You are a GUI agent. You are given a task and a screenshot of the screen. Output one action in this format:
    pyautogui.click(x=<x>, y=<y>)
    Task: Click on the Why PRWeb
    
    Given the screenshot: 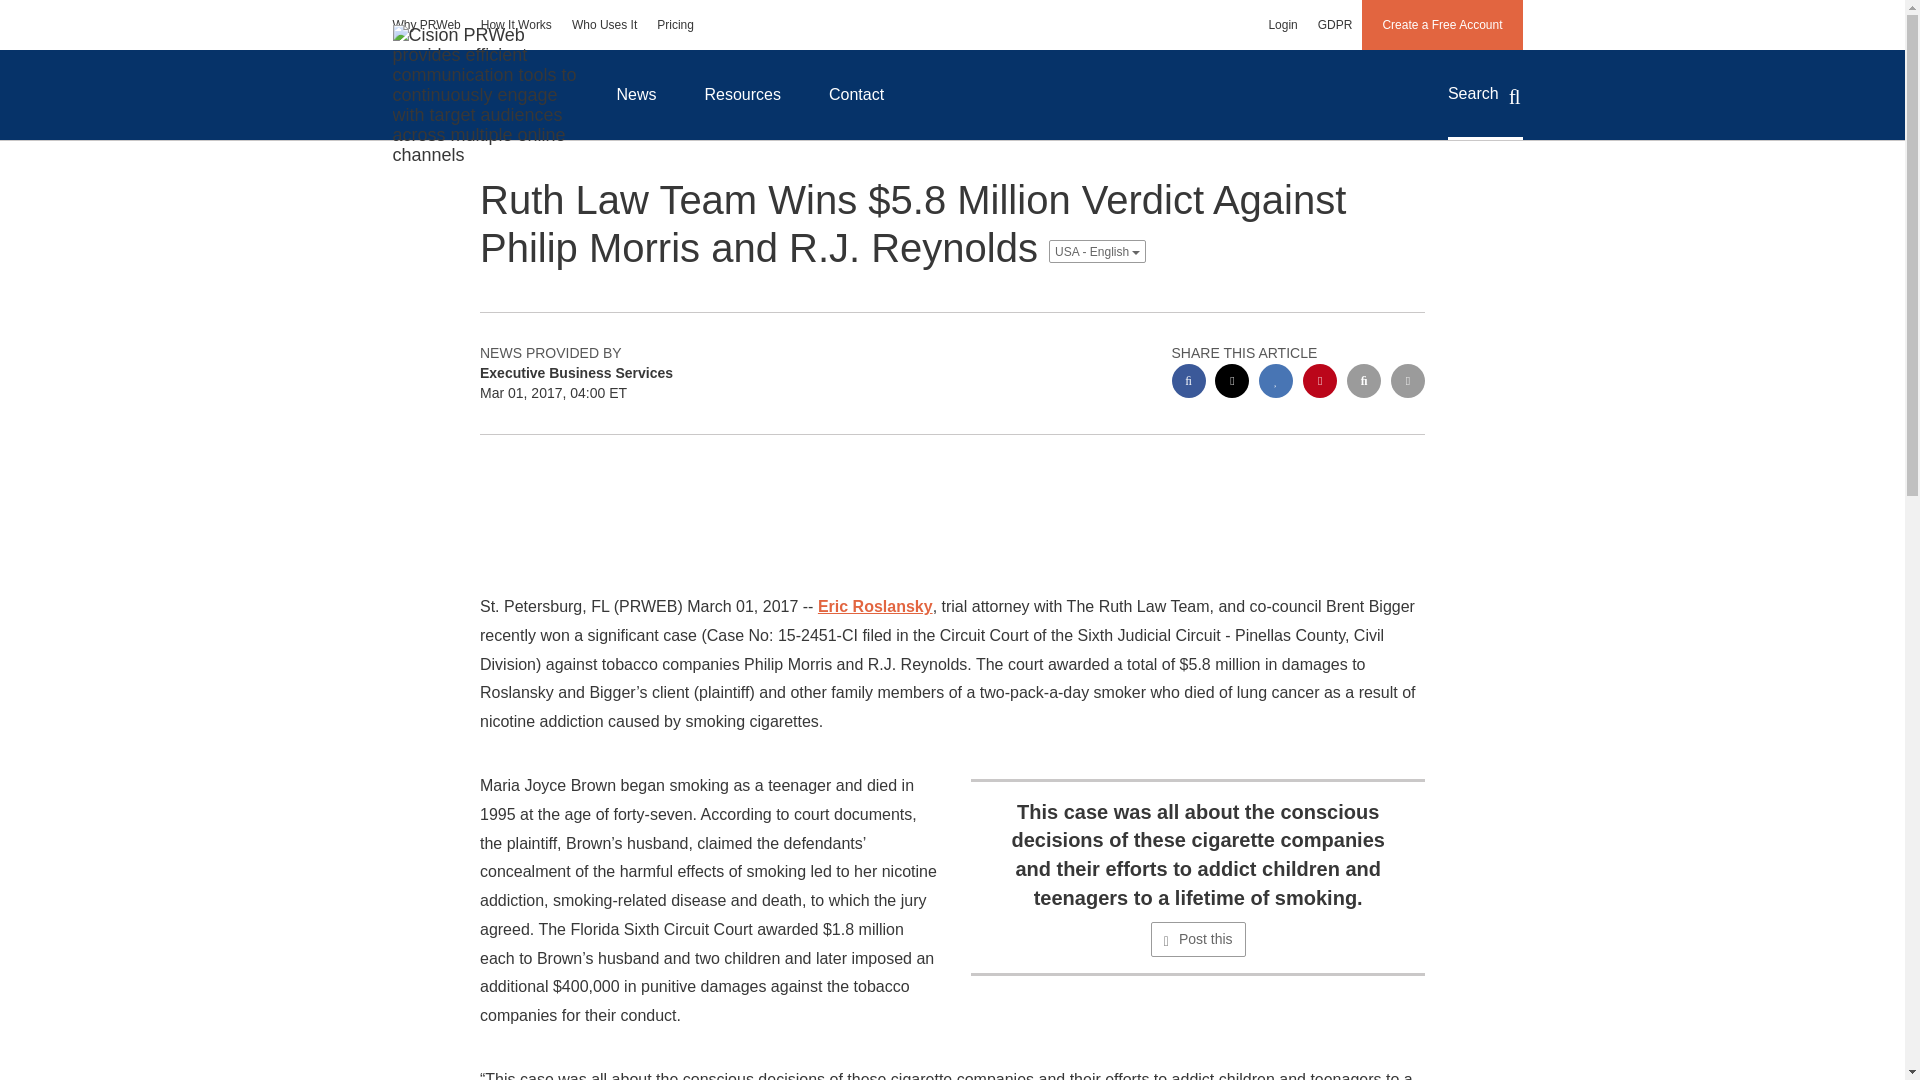 What is the action you would take?
    pyautogui.click(x=426, y=24)
    